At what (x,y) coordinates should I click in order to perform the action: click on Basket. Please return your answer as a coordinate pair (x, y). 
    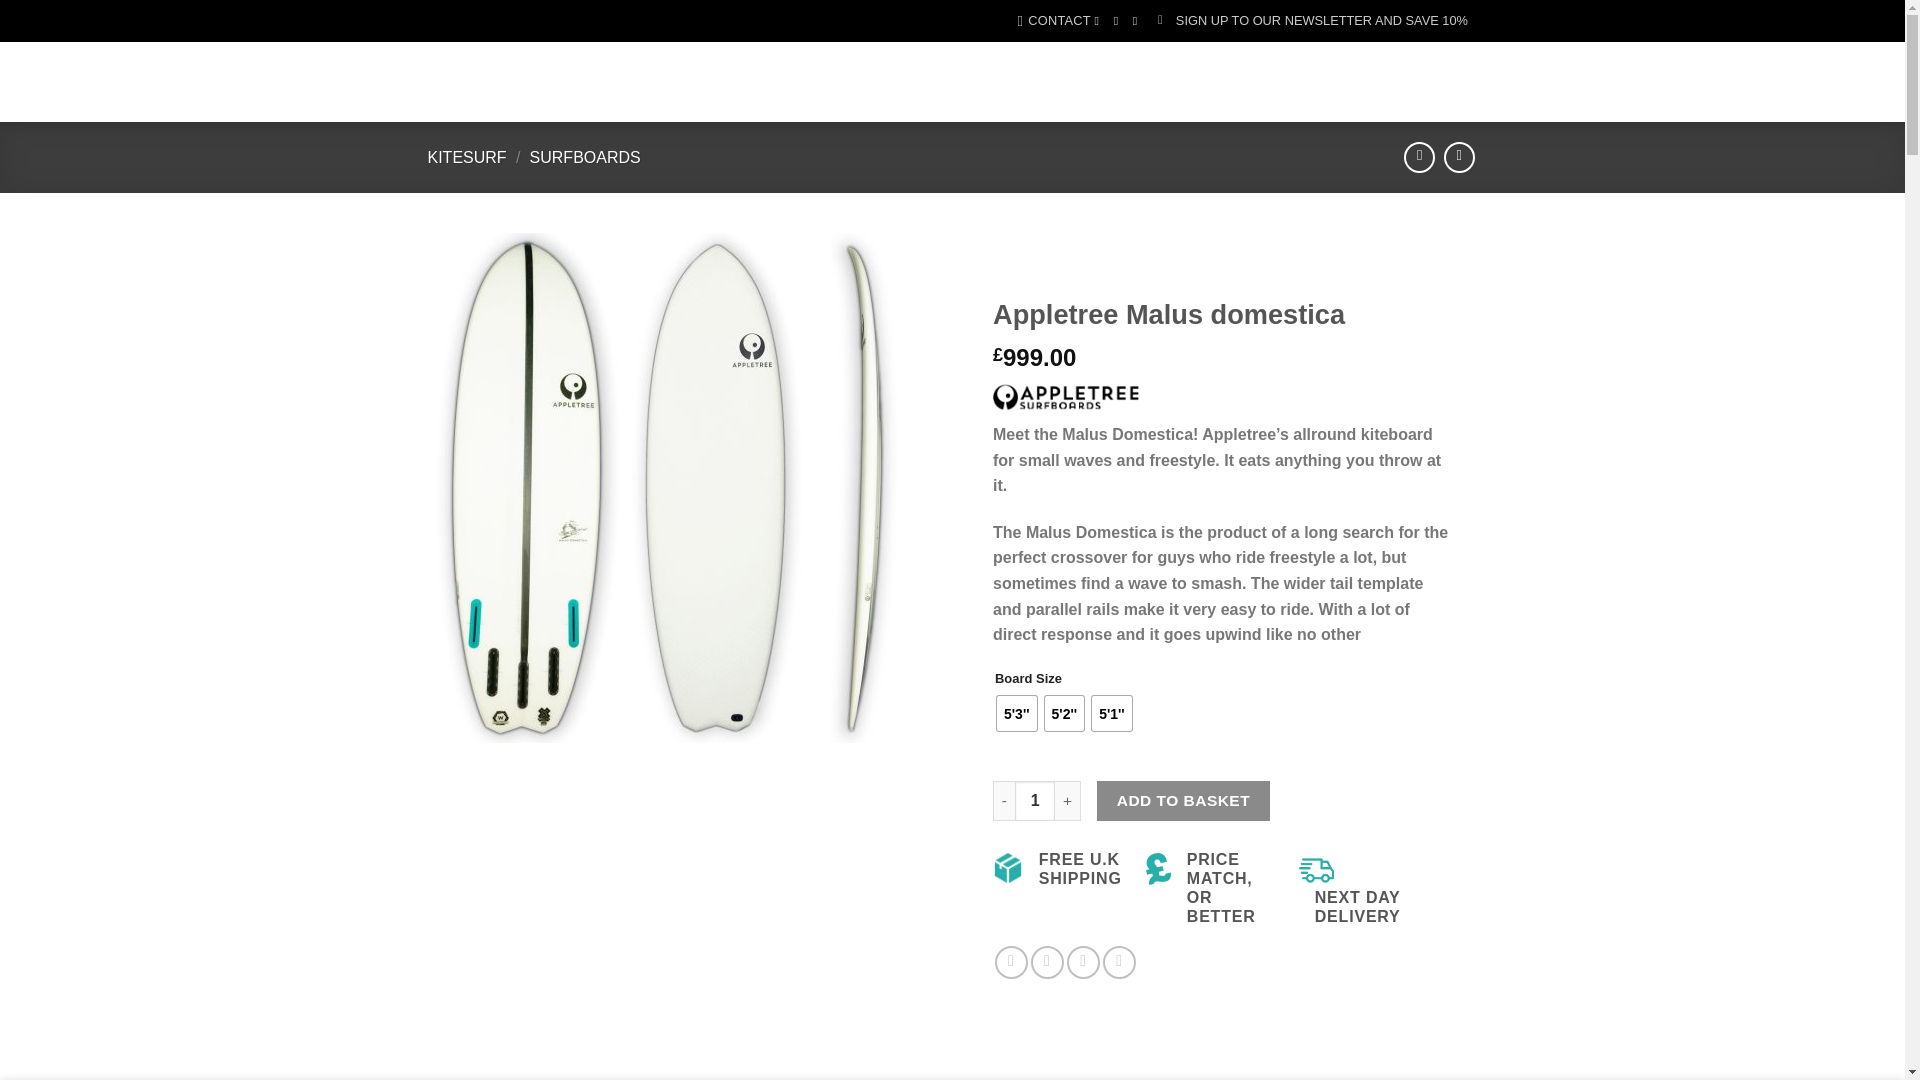
    Looking at the image, I should click on (1387, 82).